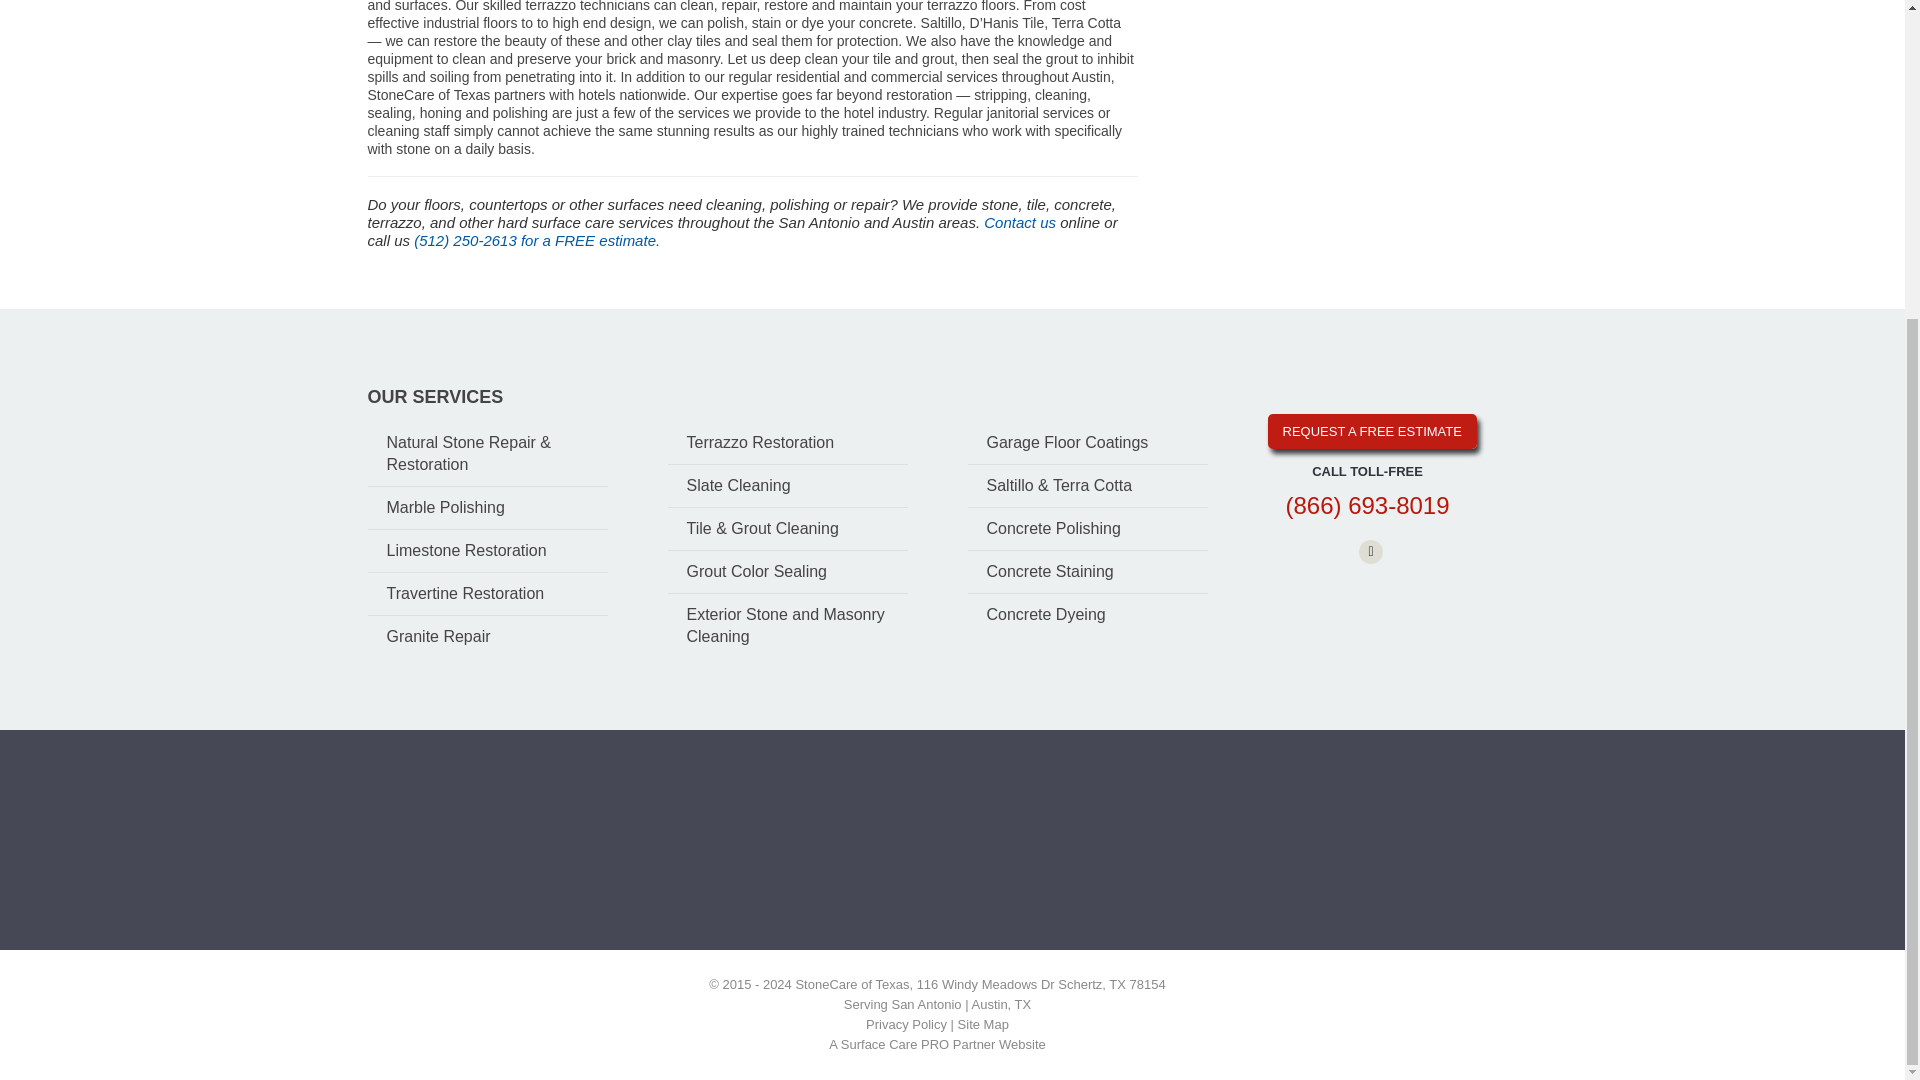 The width and height of the screenshot is (1920, 1080). Describe the element at coordinates (768, 850) in the screenshot. I see `Surface Care PRO Partner. Click to verify.` at that location.